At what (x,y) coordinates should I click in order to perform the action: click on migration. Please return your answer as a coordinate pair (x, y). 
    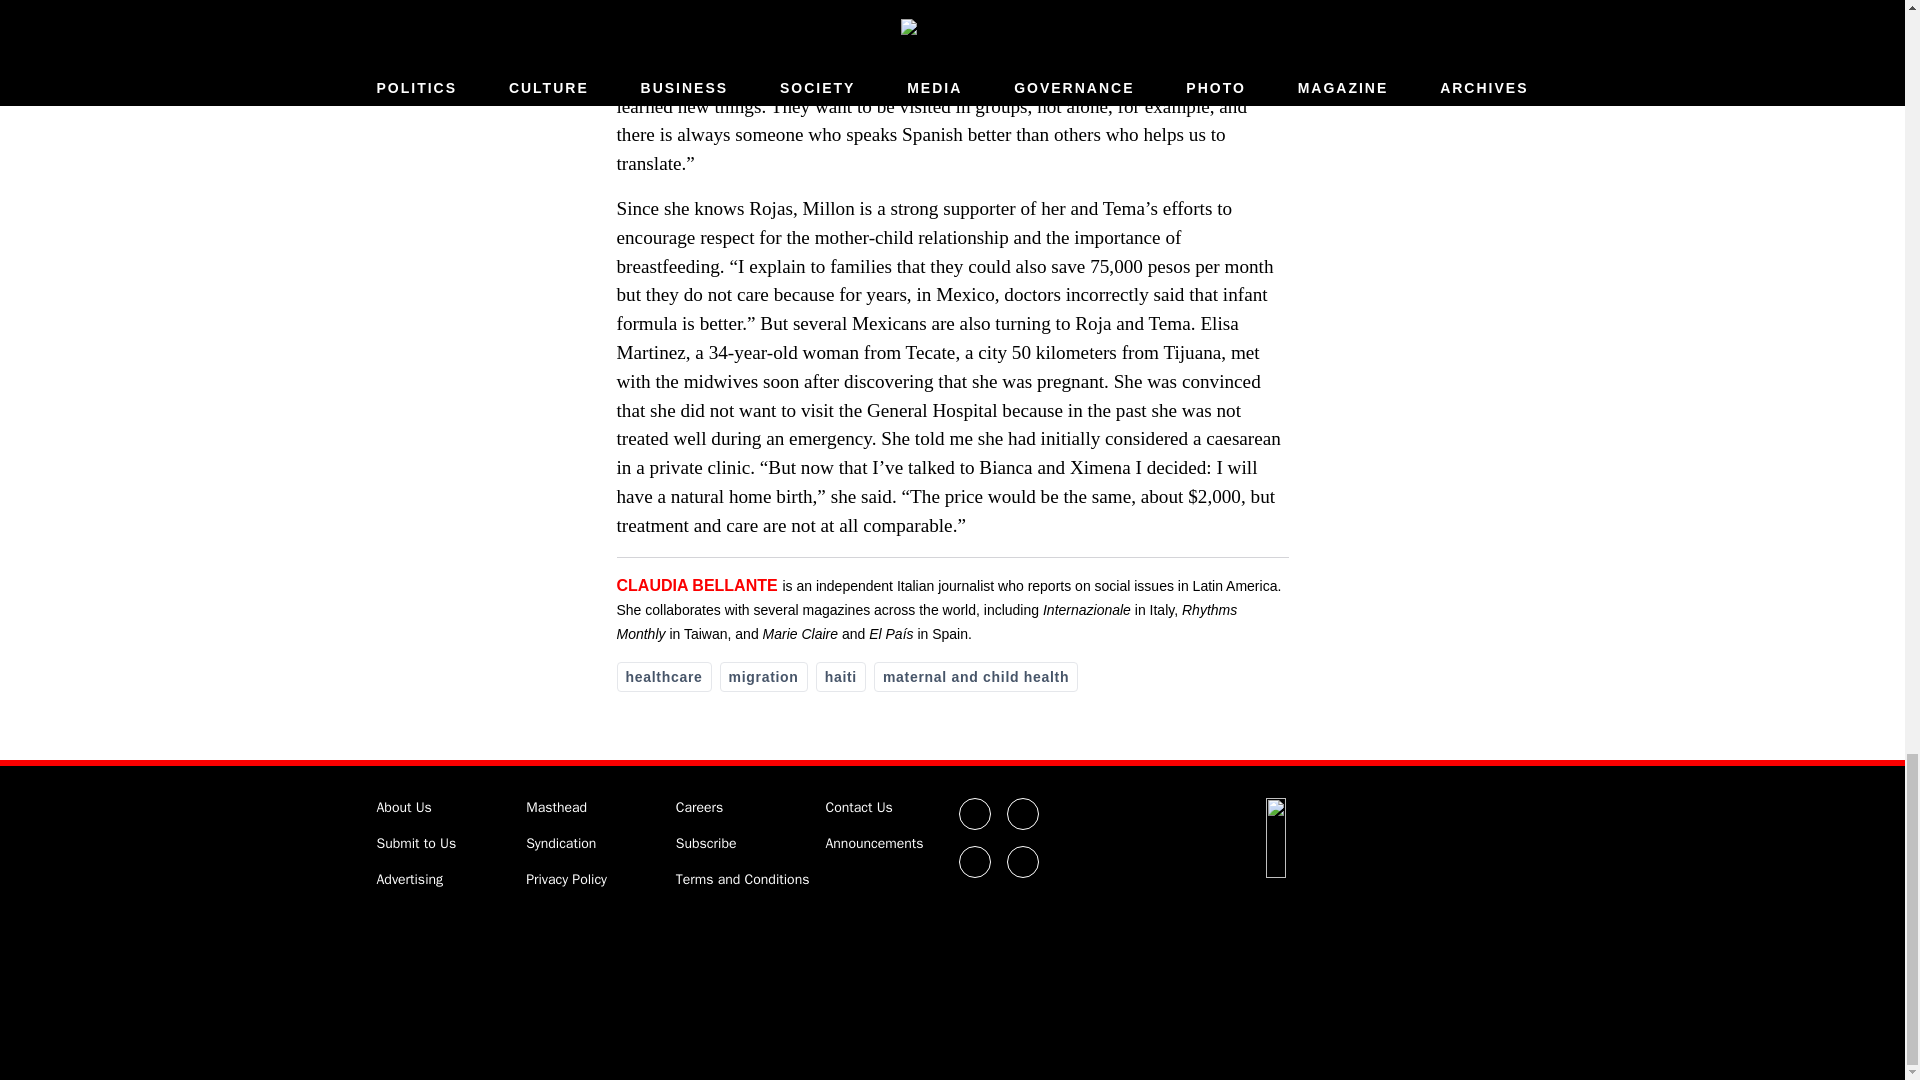
    Looking at the image, I should click on (764, 677).